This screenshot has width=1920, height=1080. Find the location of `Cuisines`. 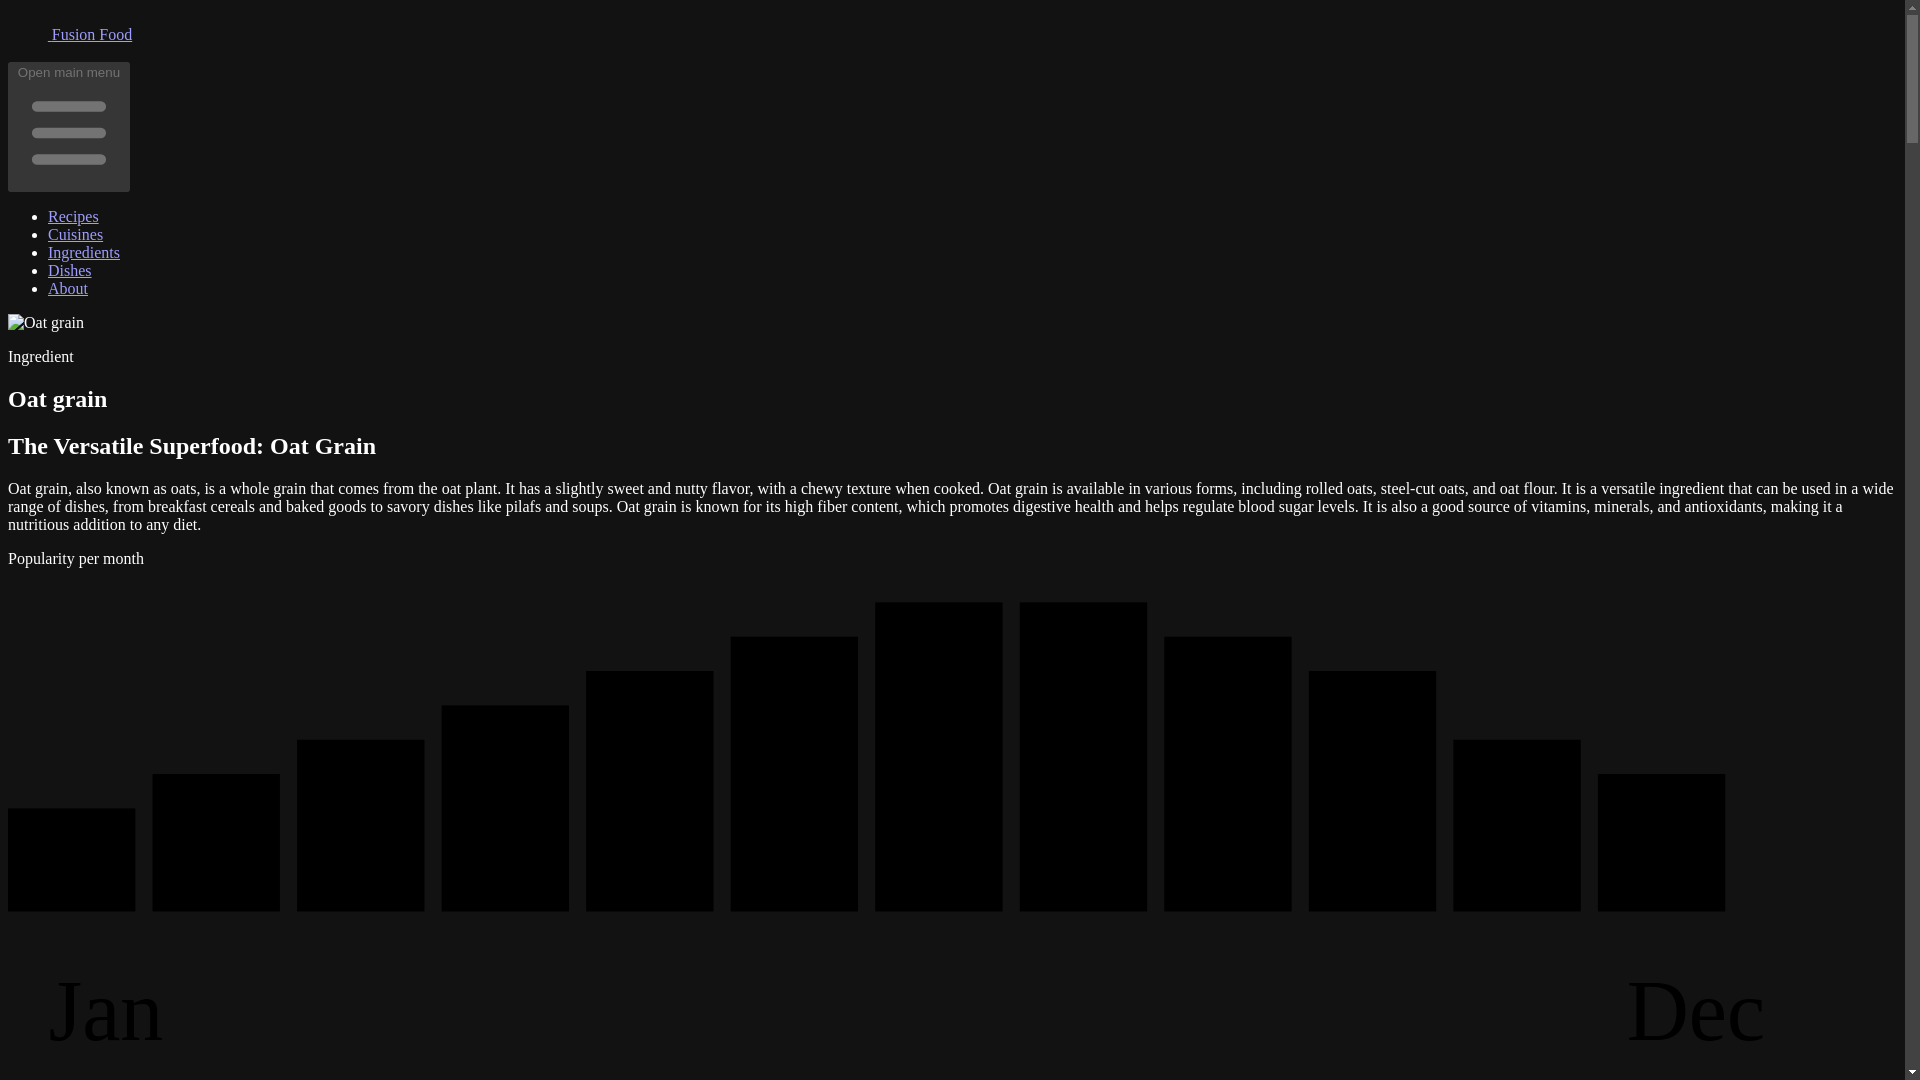

Cuisines is located at coordinates (76, 234).